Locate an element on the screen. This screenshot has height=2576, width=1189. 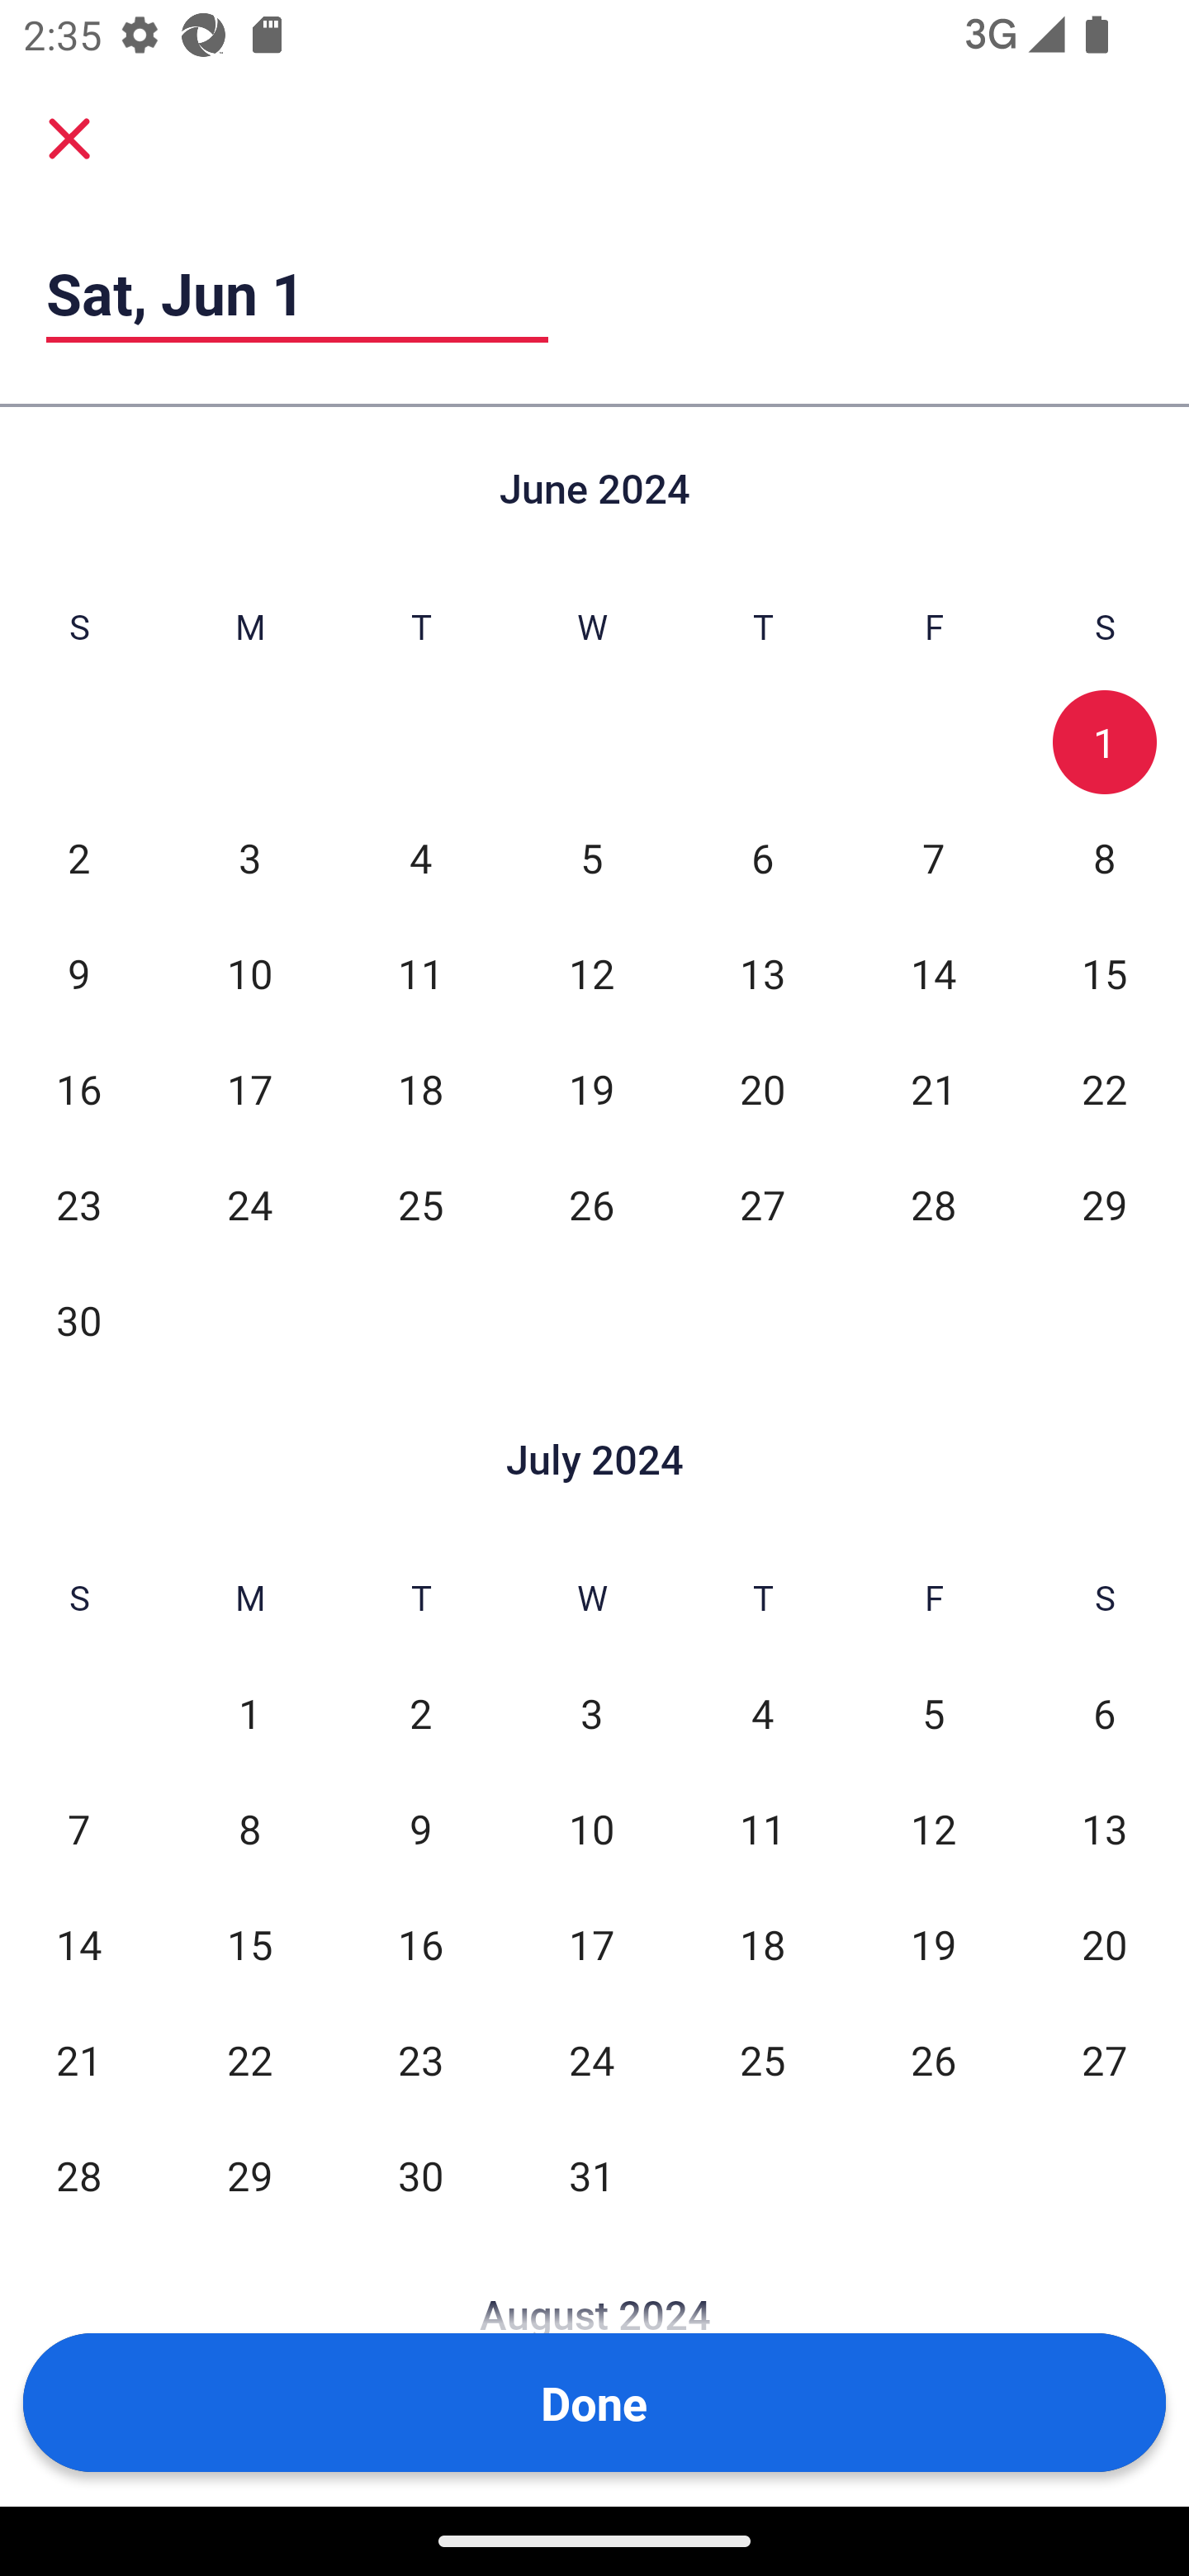
11 Tue, Jun 11, Not Selected is located at coordinates (421, 973).